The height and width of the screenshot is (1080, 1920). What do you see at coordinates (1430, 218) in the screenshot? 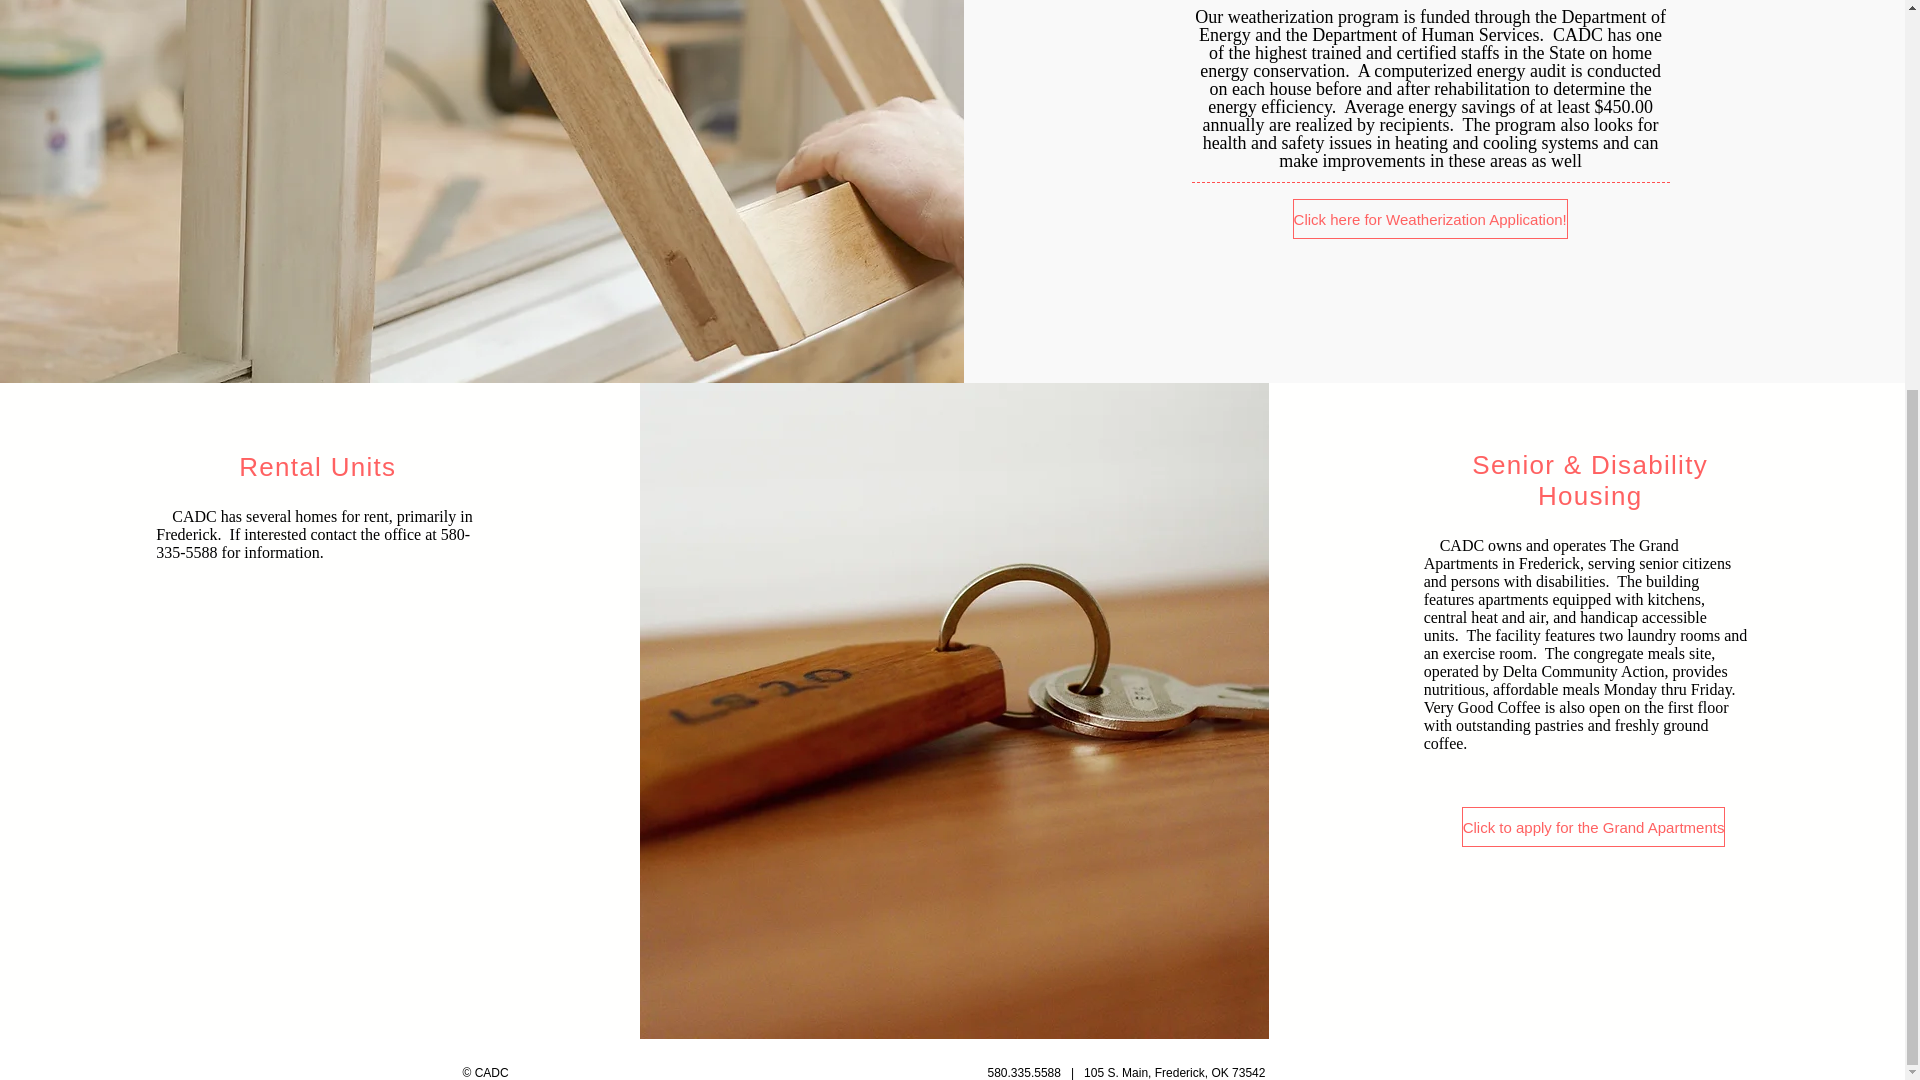
I see `Click here for Weatherization Application!` at bounding box center [1430, 218].